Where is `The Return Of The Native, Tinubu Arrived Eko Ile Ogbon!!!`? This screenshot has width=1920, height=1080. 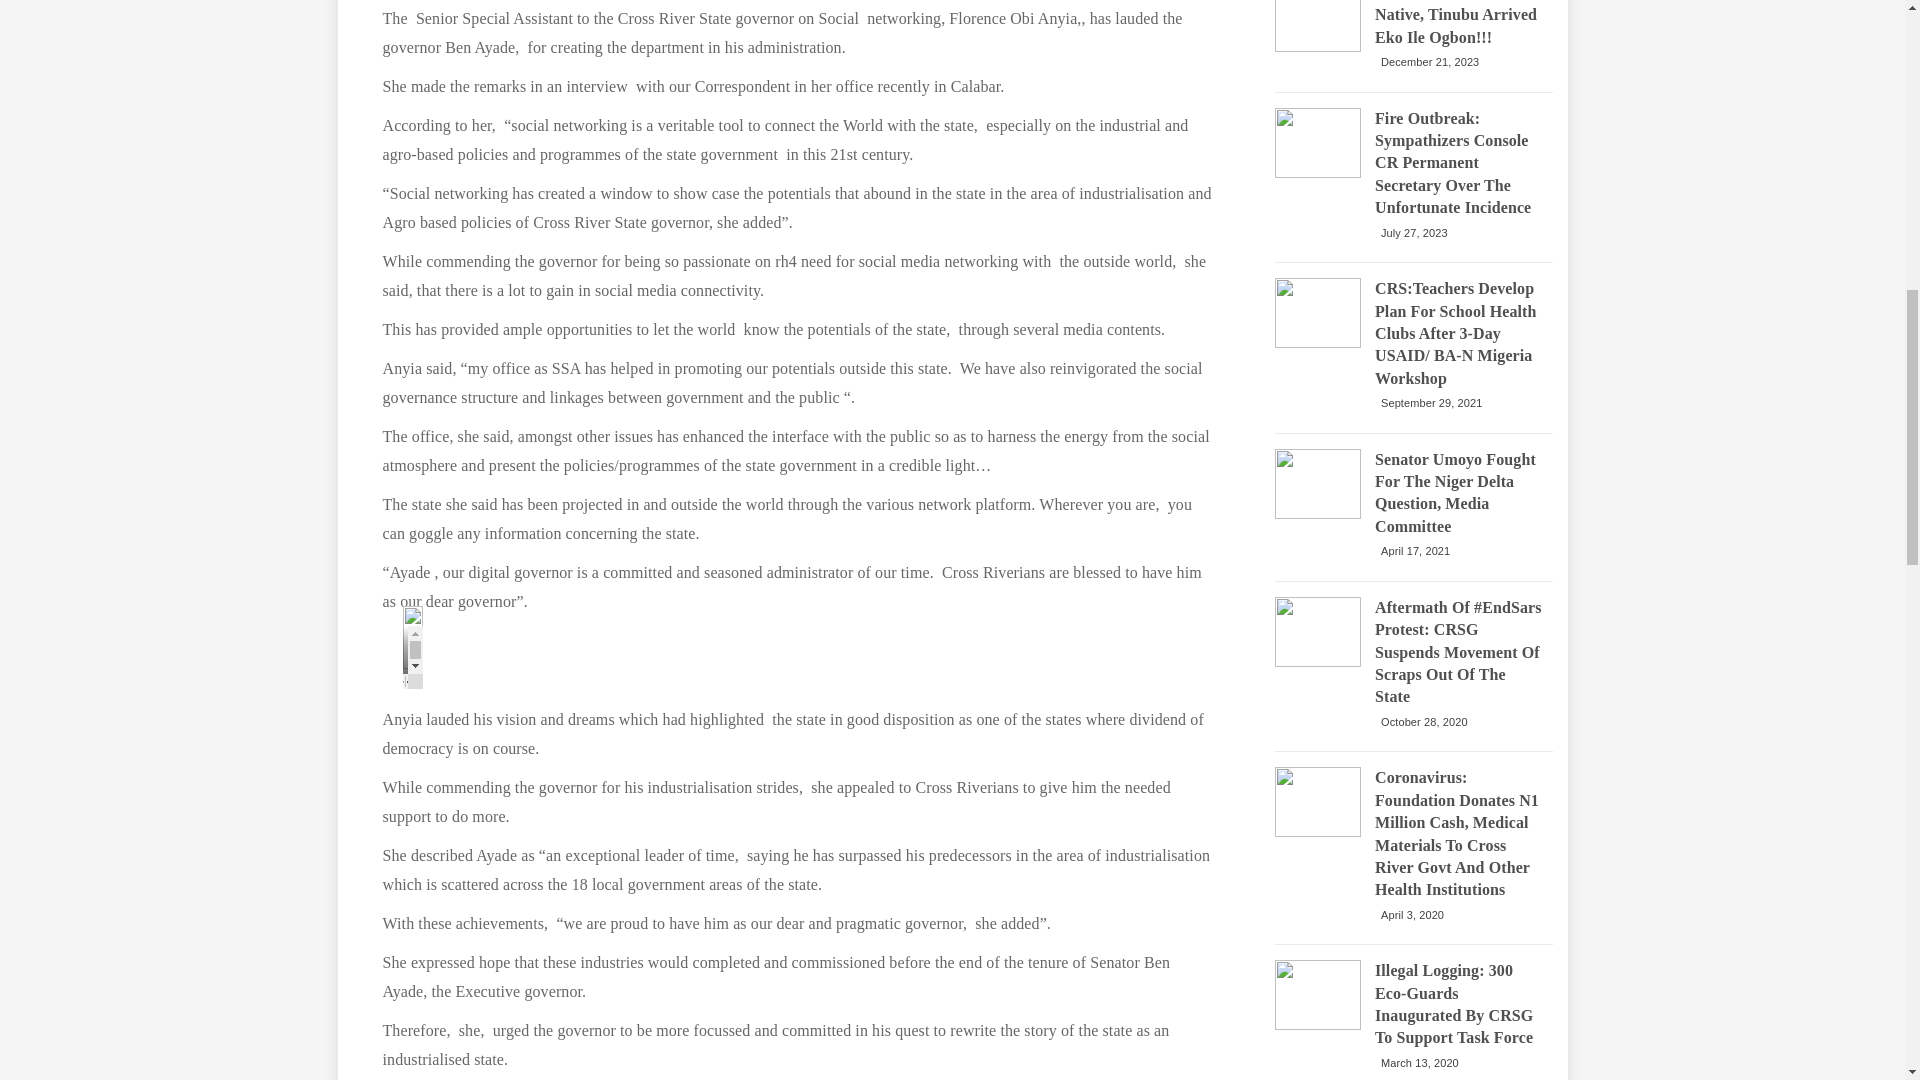 The Return Of The Native, Tinubu Arrived Eko Ile Ogbon!!! is located at coordinates (1458, 24).